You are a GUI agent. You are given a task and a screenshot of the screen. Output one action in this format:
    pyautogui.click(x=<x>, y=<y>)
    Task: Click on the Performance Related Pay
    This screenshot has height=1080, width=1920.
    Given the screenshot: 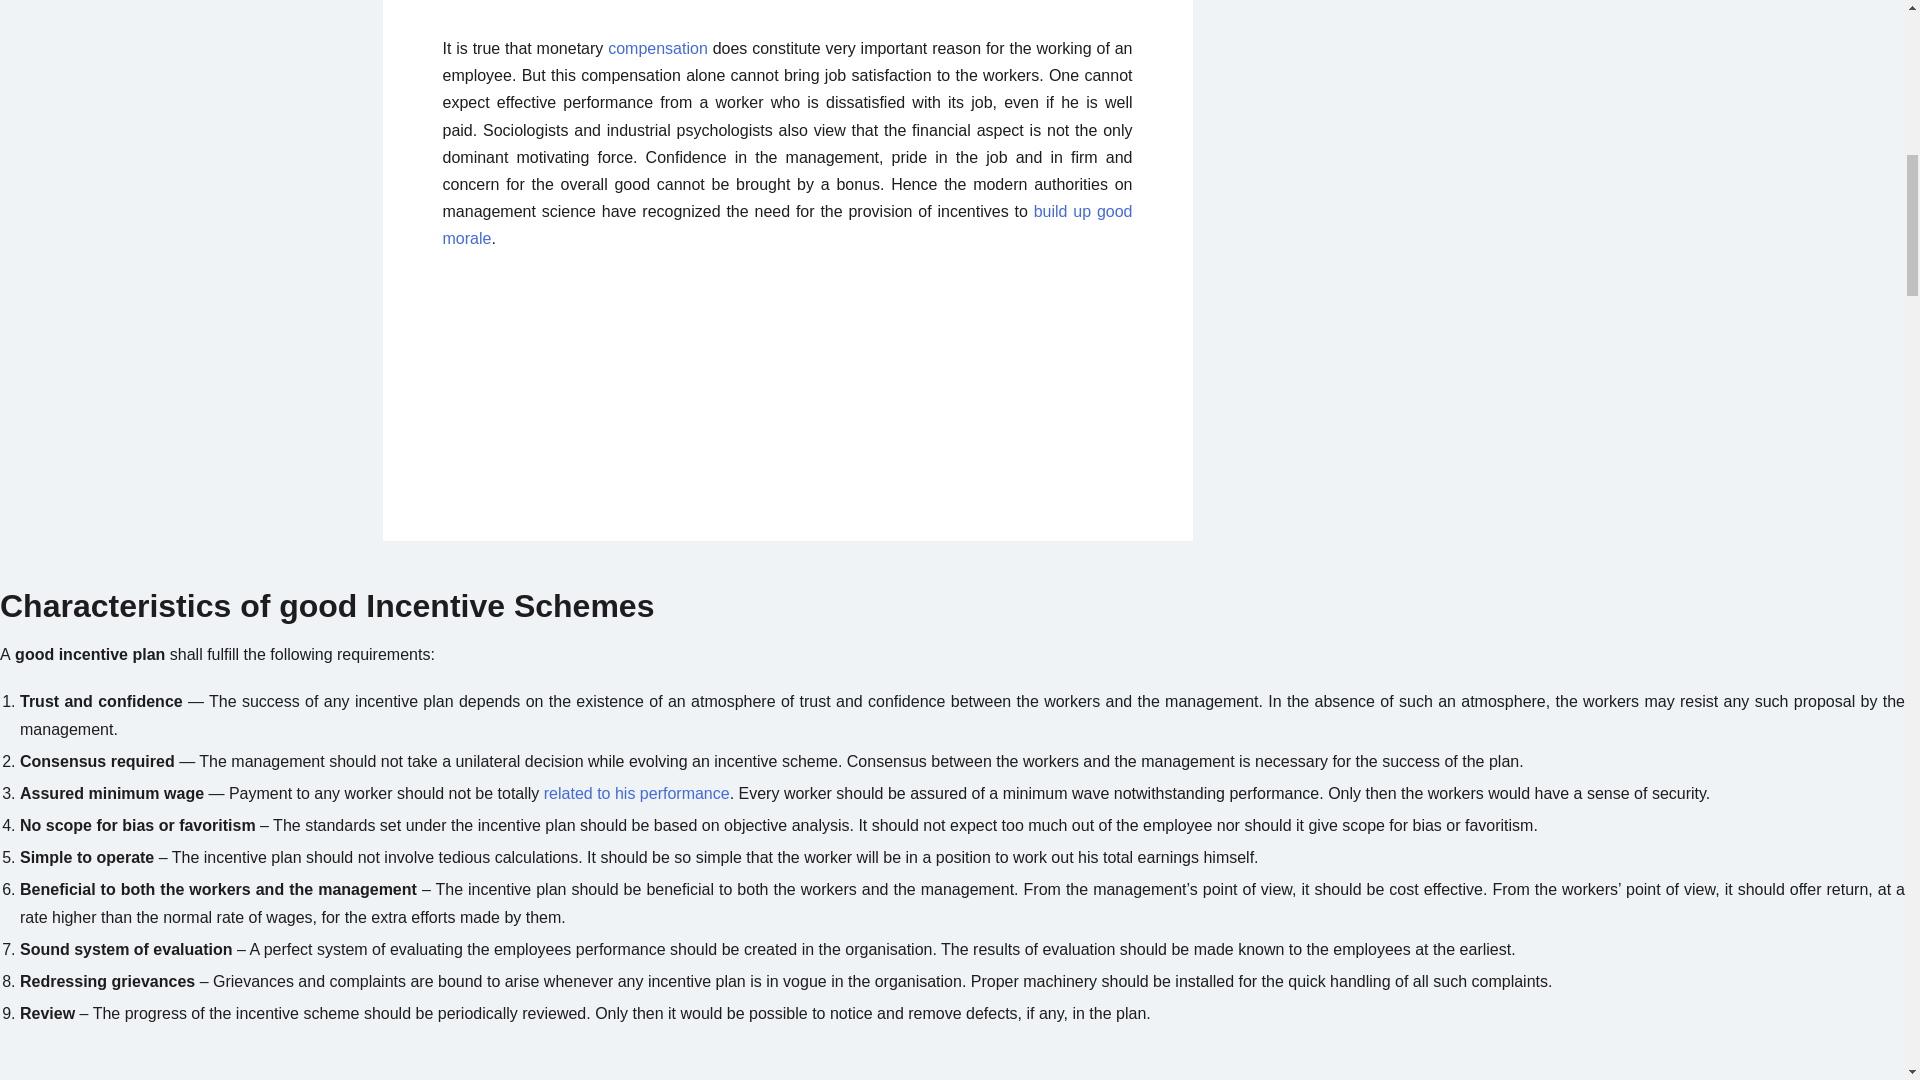 What is the action you would take?
    pyautogui.click(x=636, y=794)
    